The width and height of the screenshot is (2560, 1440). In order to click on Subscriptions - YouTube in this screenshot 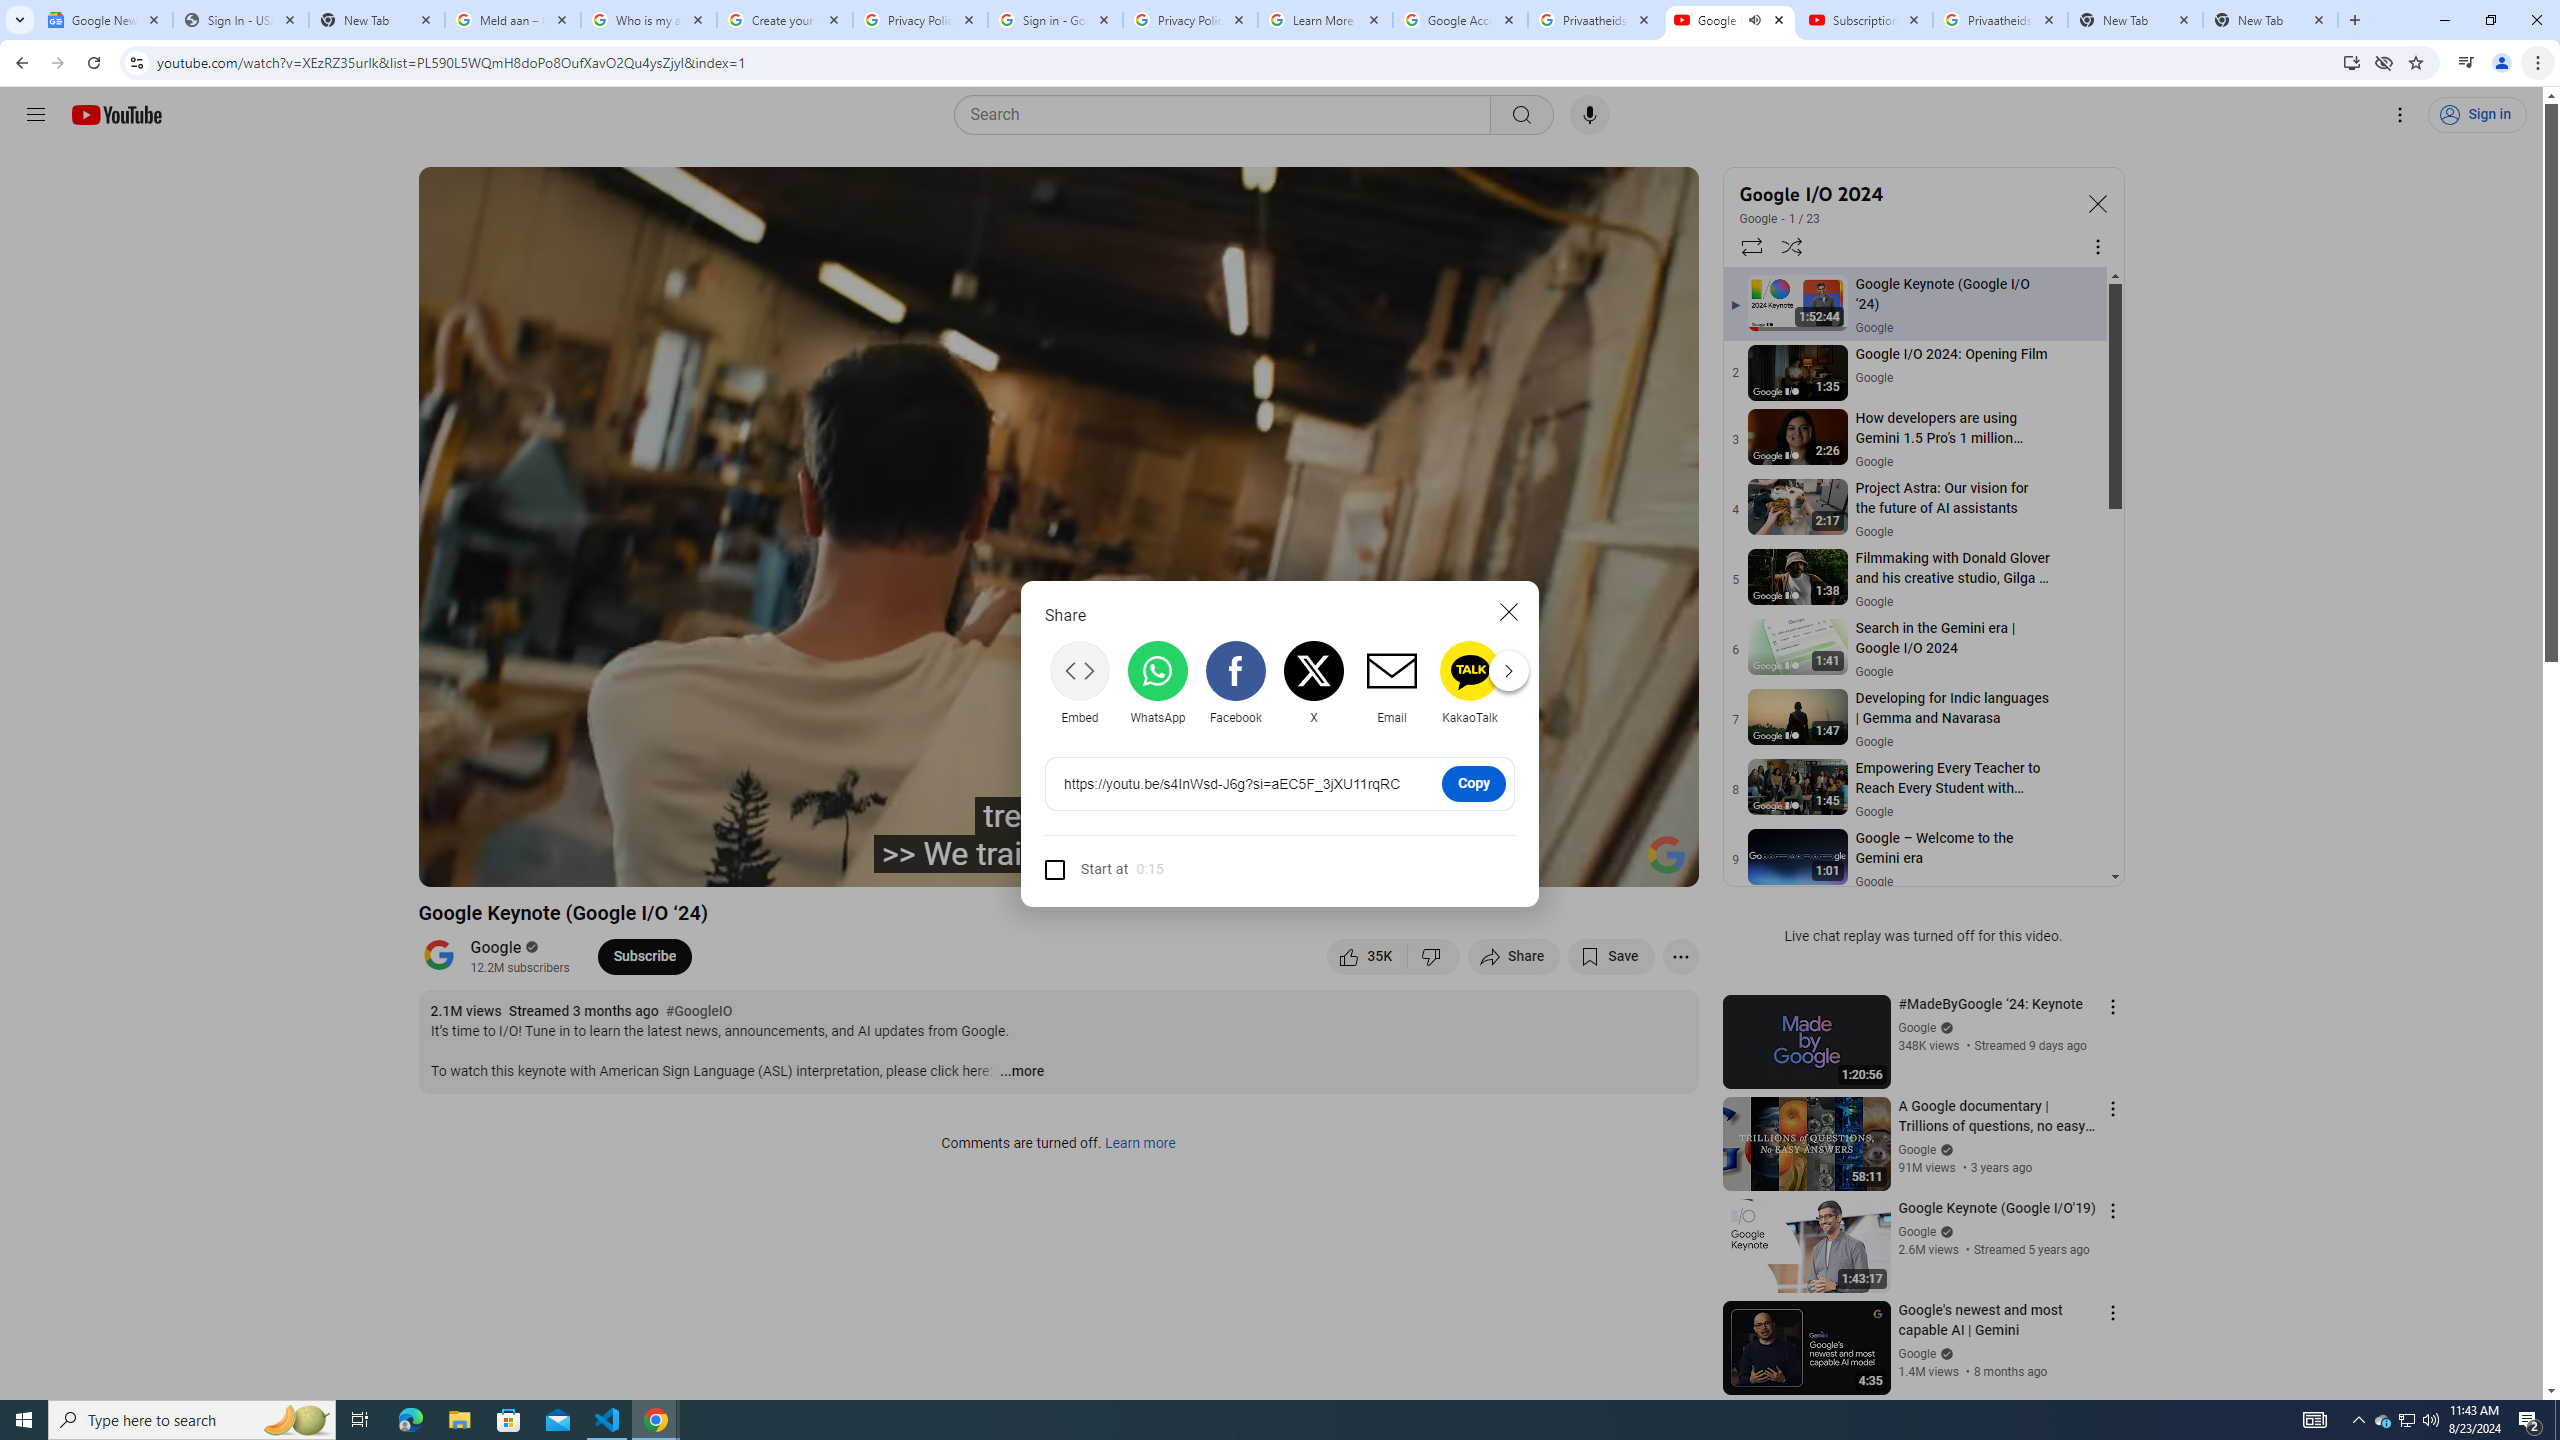, I will do `click(1866, 20)`.